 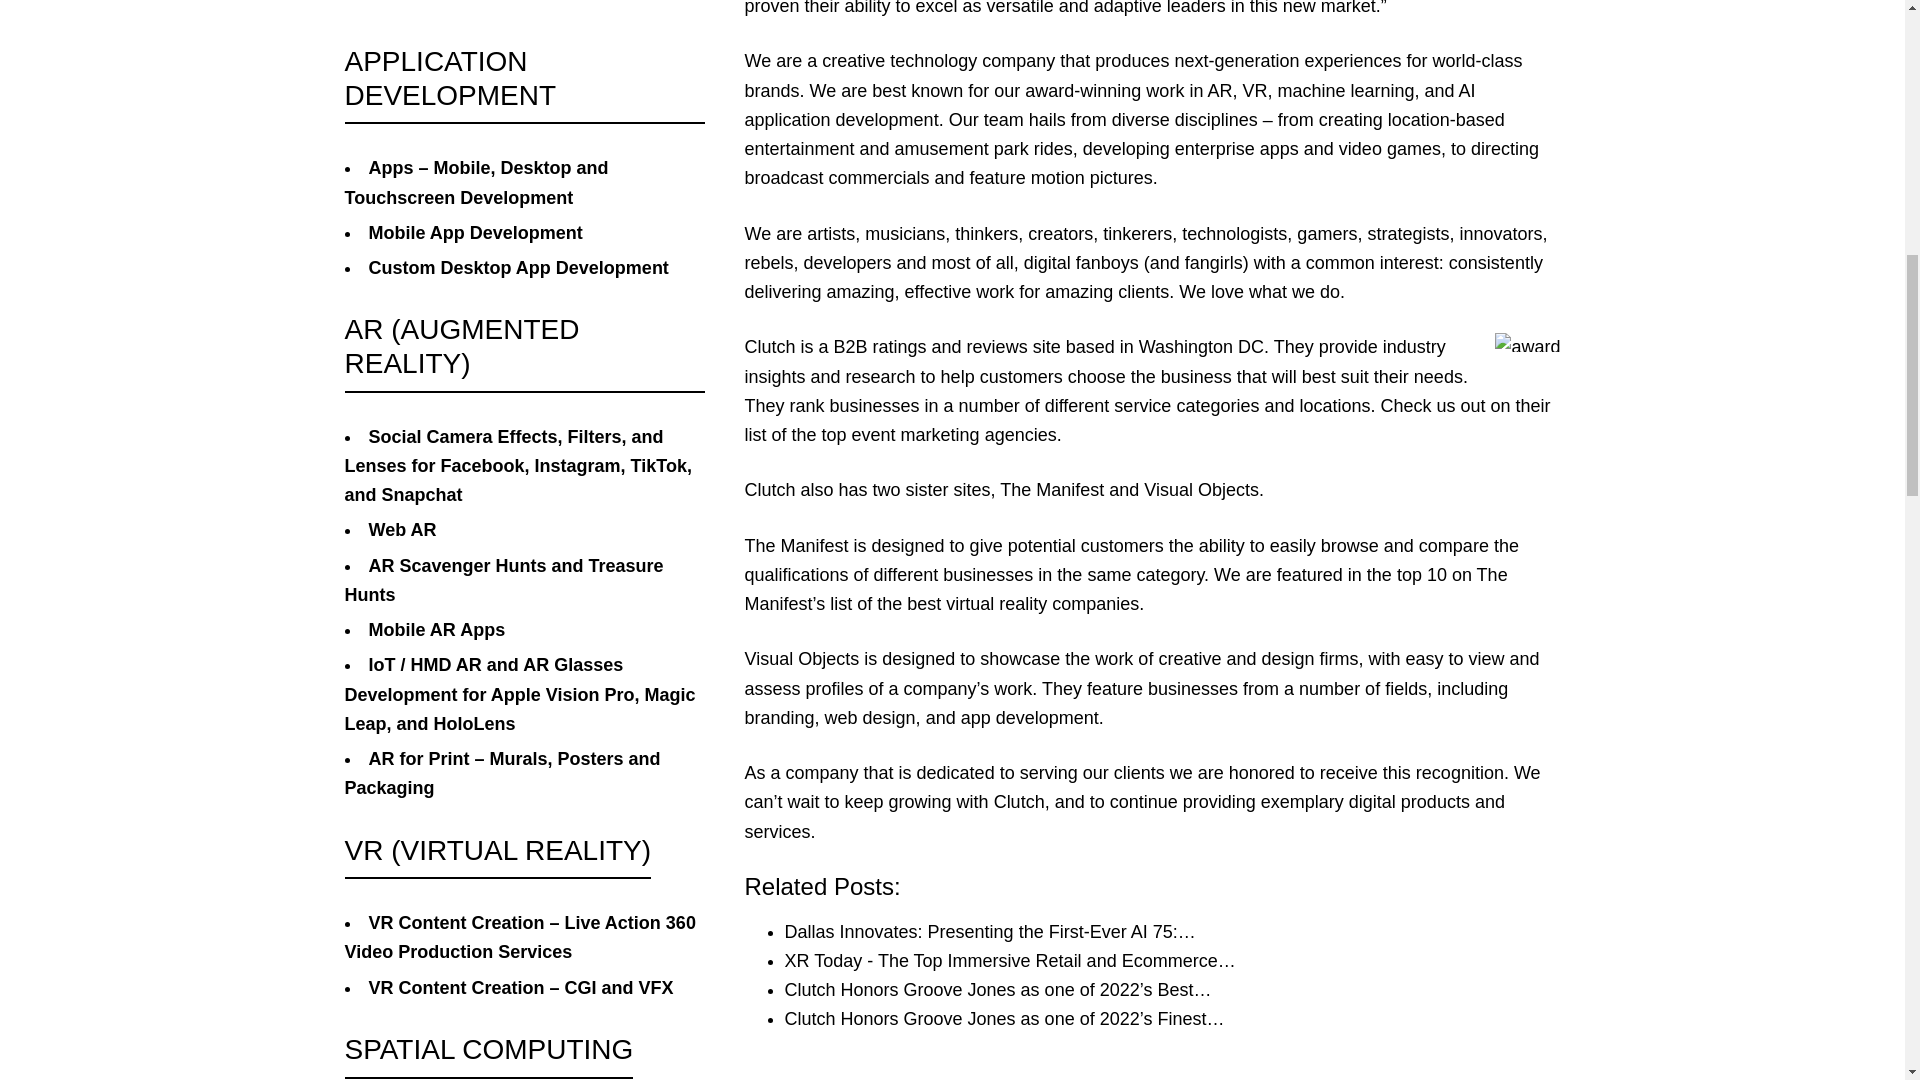 I want to click on Mobile App Development, so click(x=474, y=232).